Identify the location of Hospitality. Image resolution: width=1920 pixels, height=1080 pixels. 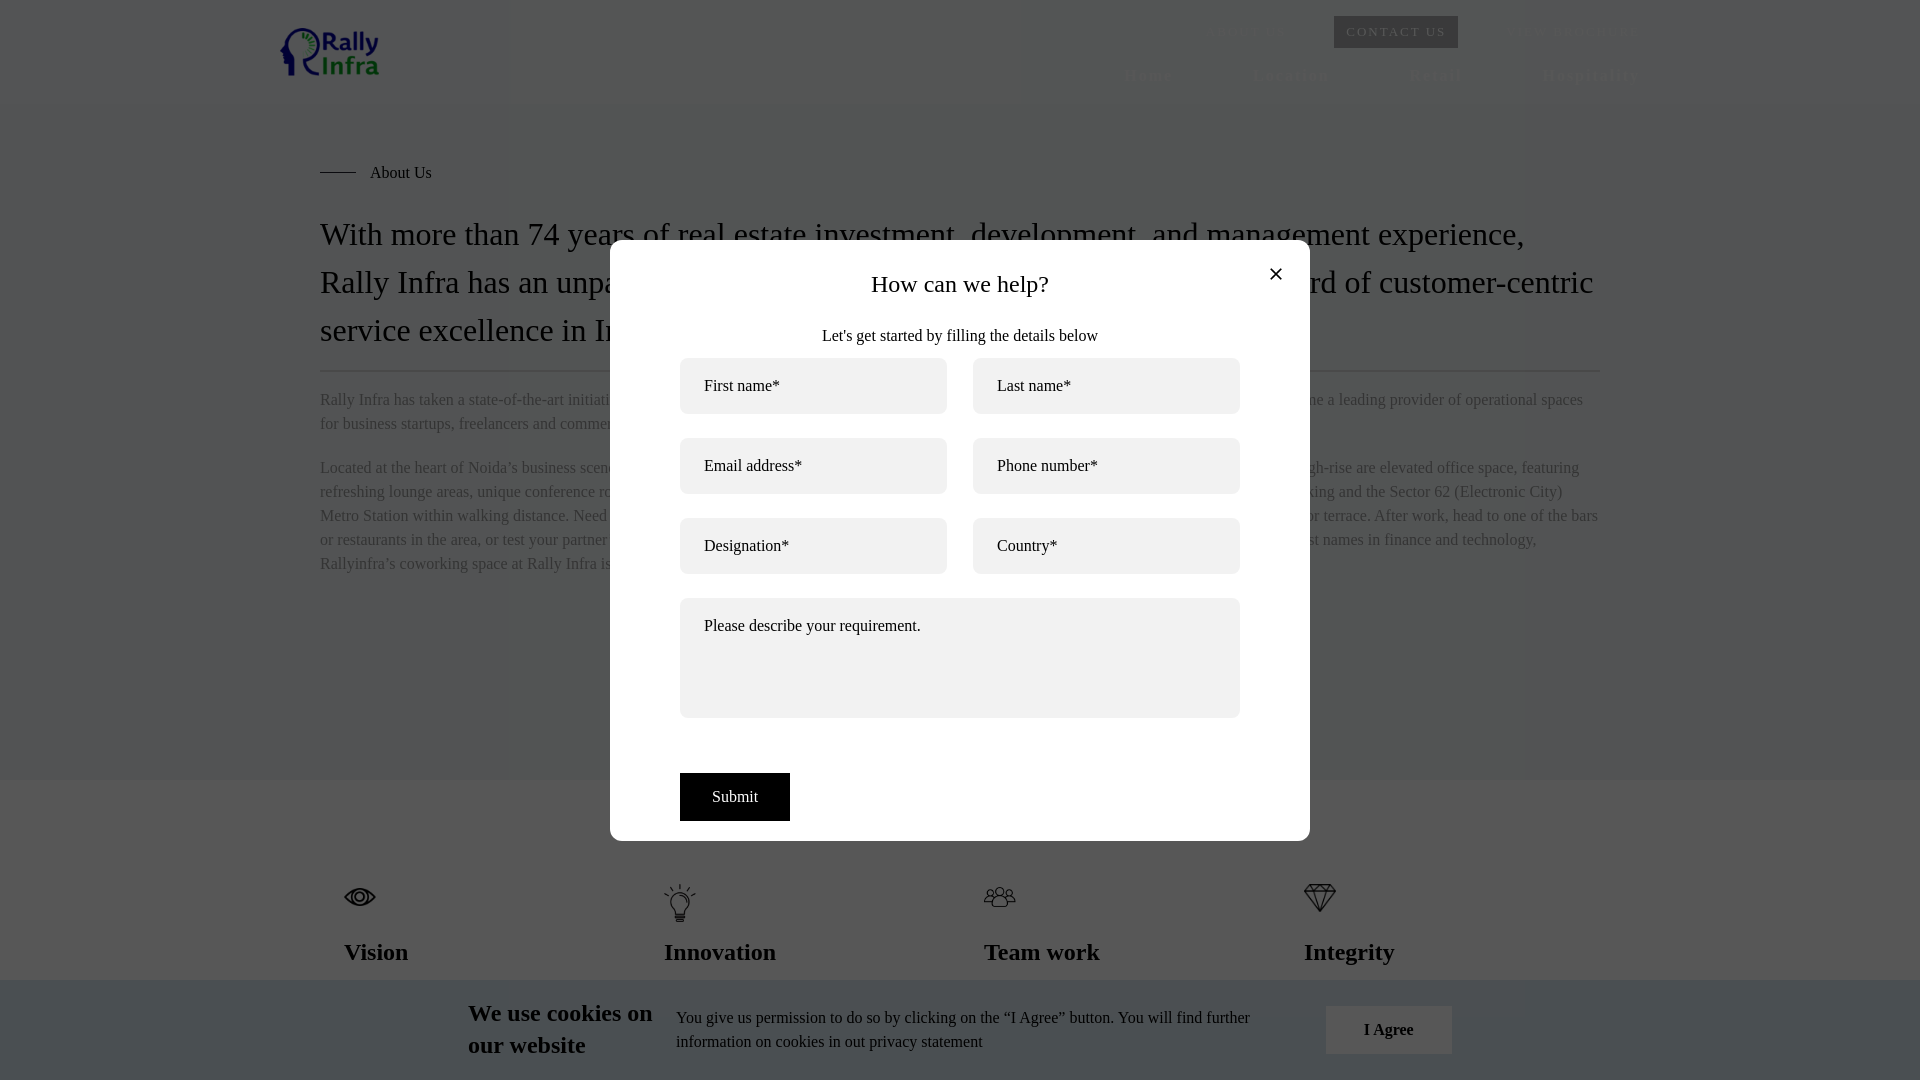
(1590, 75).